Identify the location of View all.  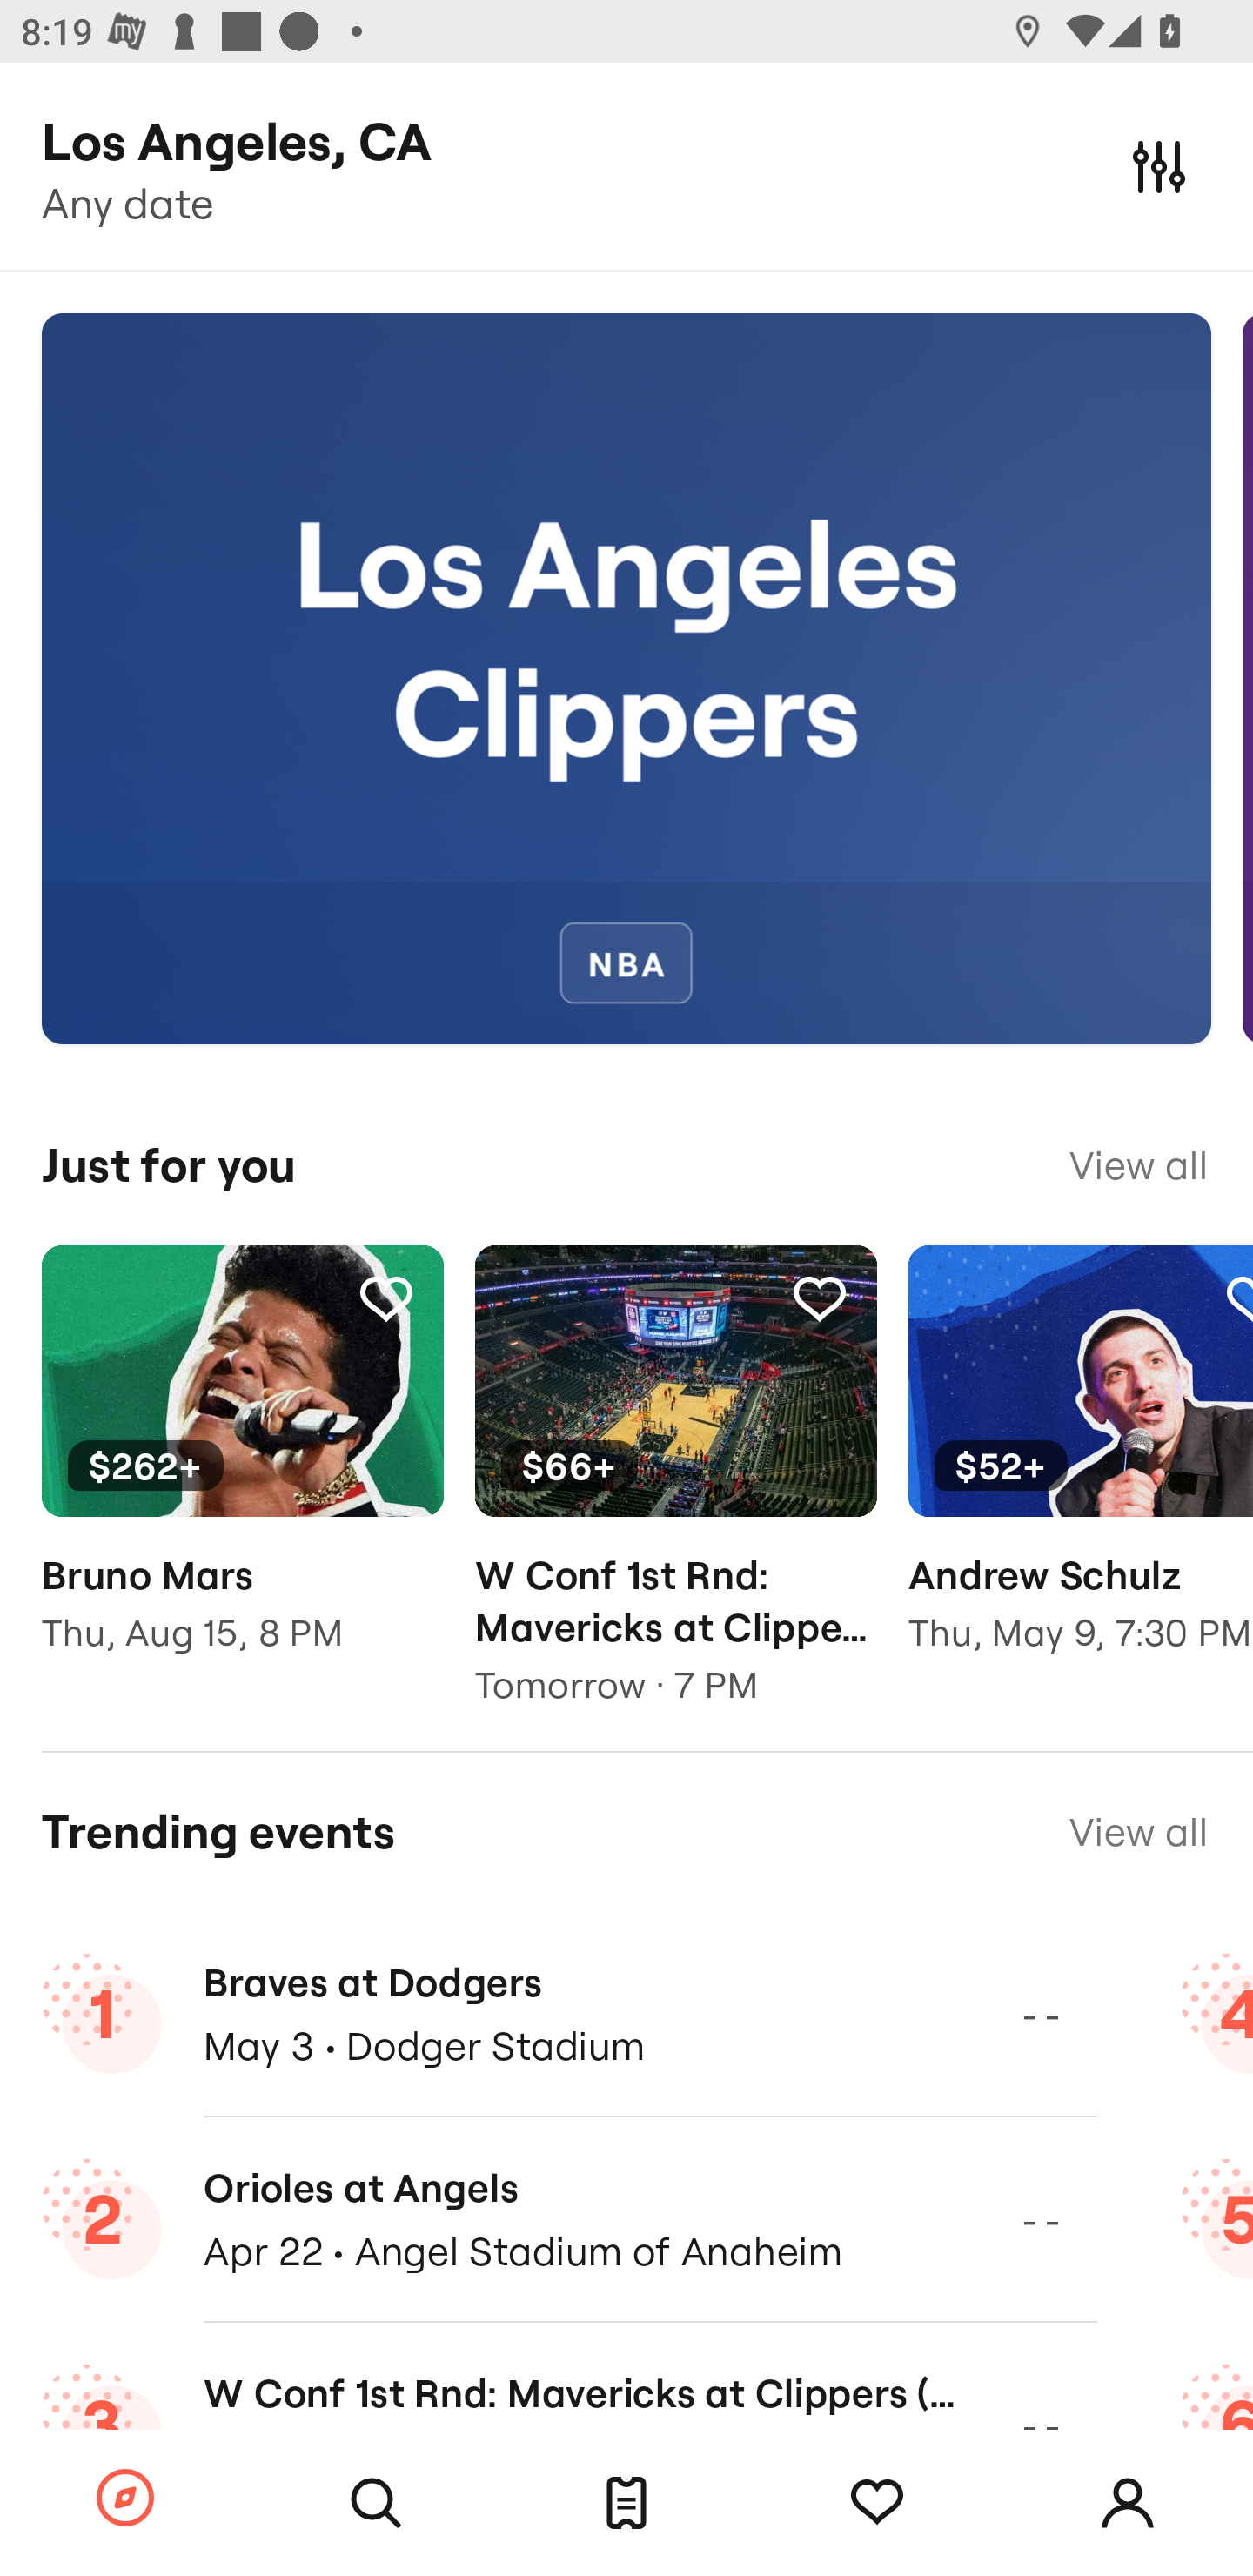
(1138, 1165).